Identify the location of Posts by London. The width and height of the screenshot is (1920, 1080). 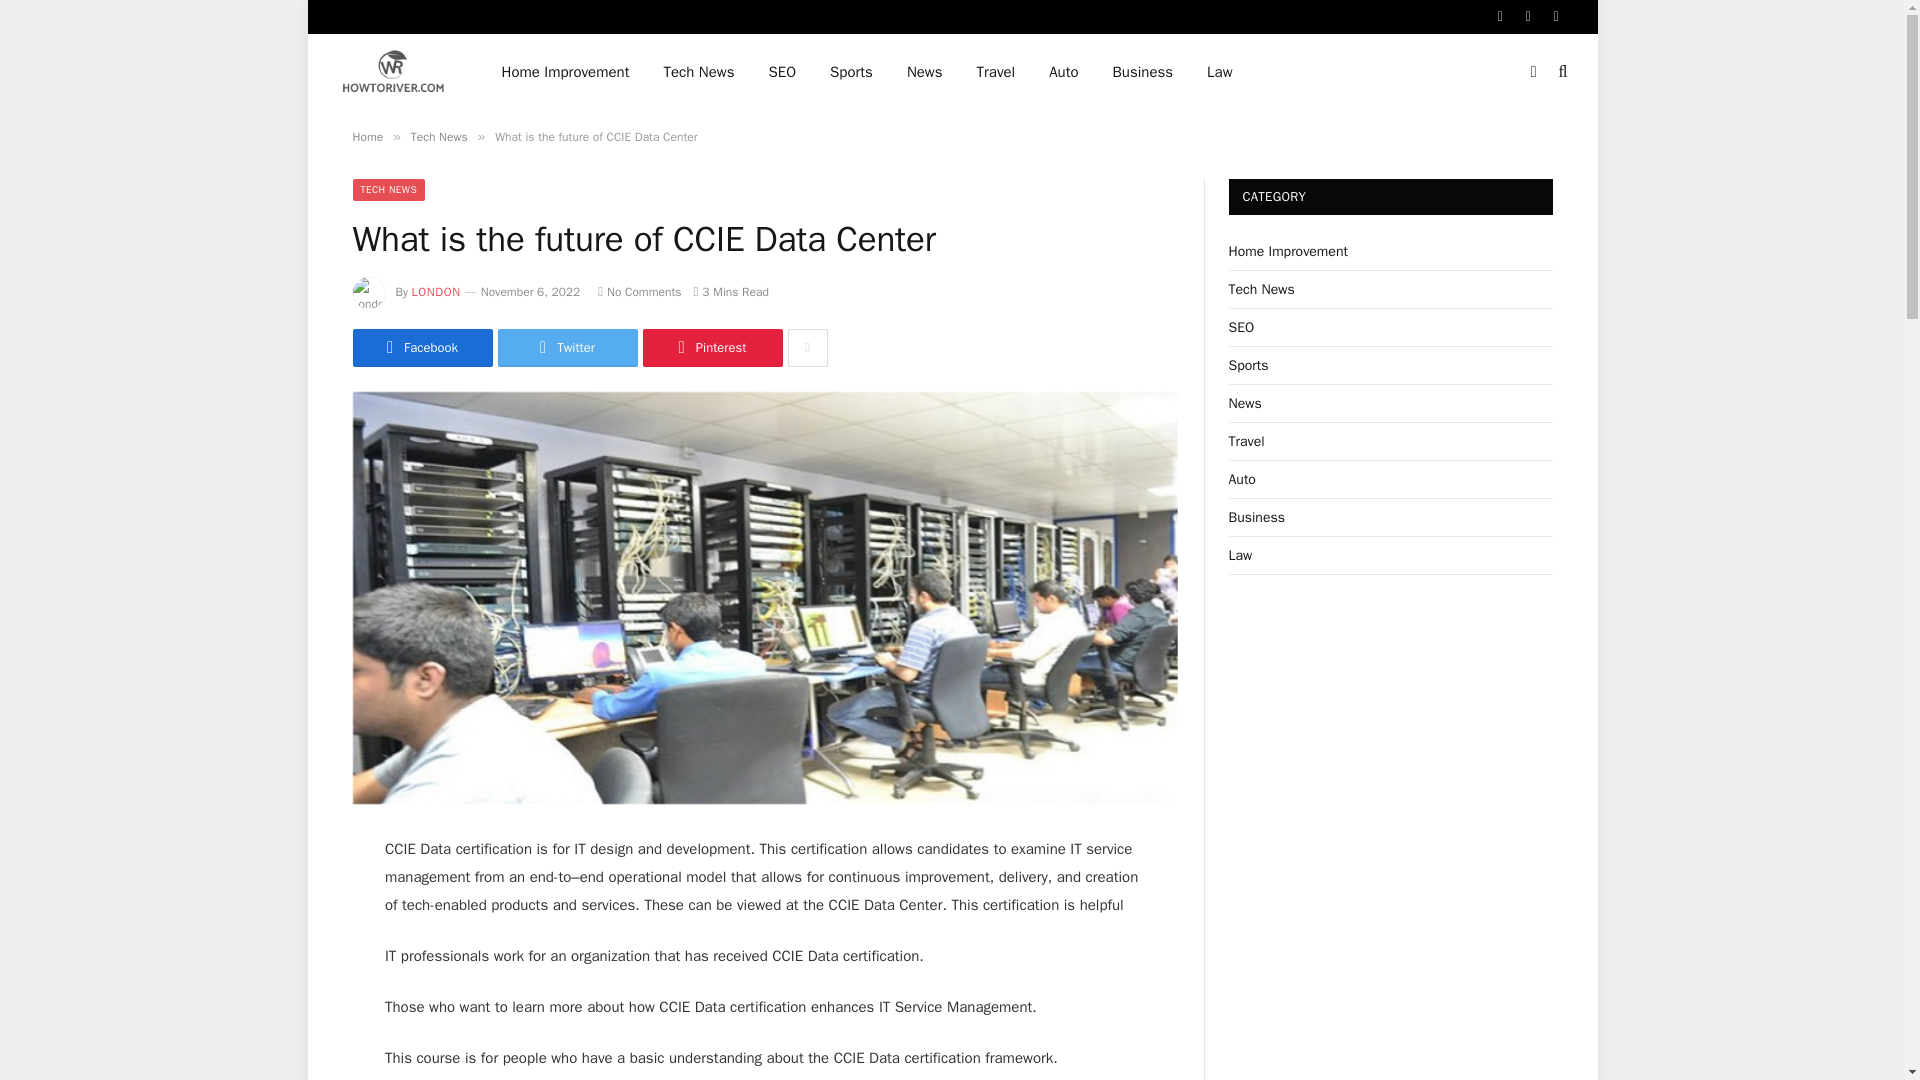
(436, 292).